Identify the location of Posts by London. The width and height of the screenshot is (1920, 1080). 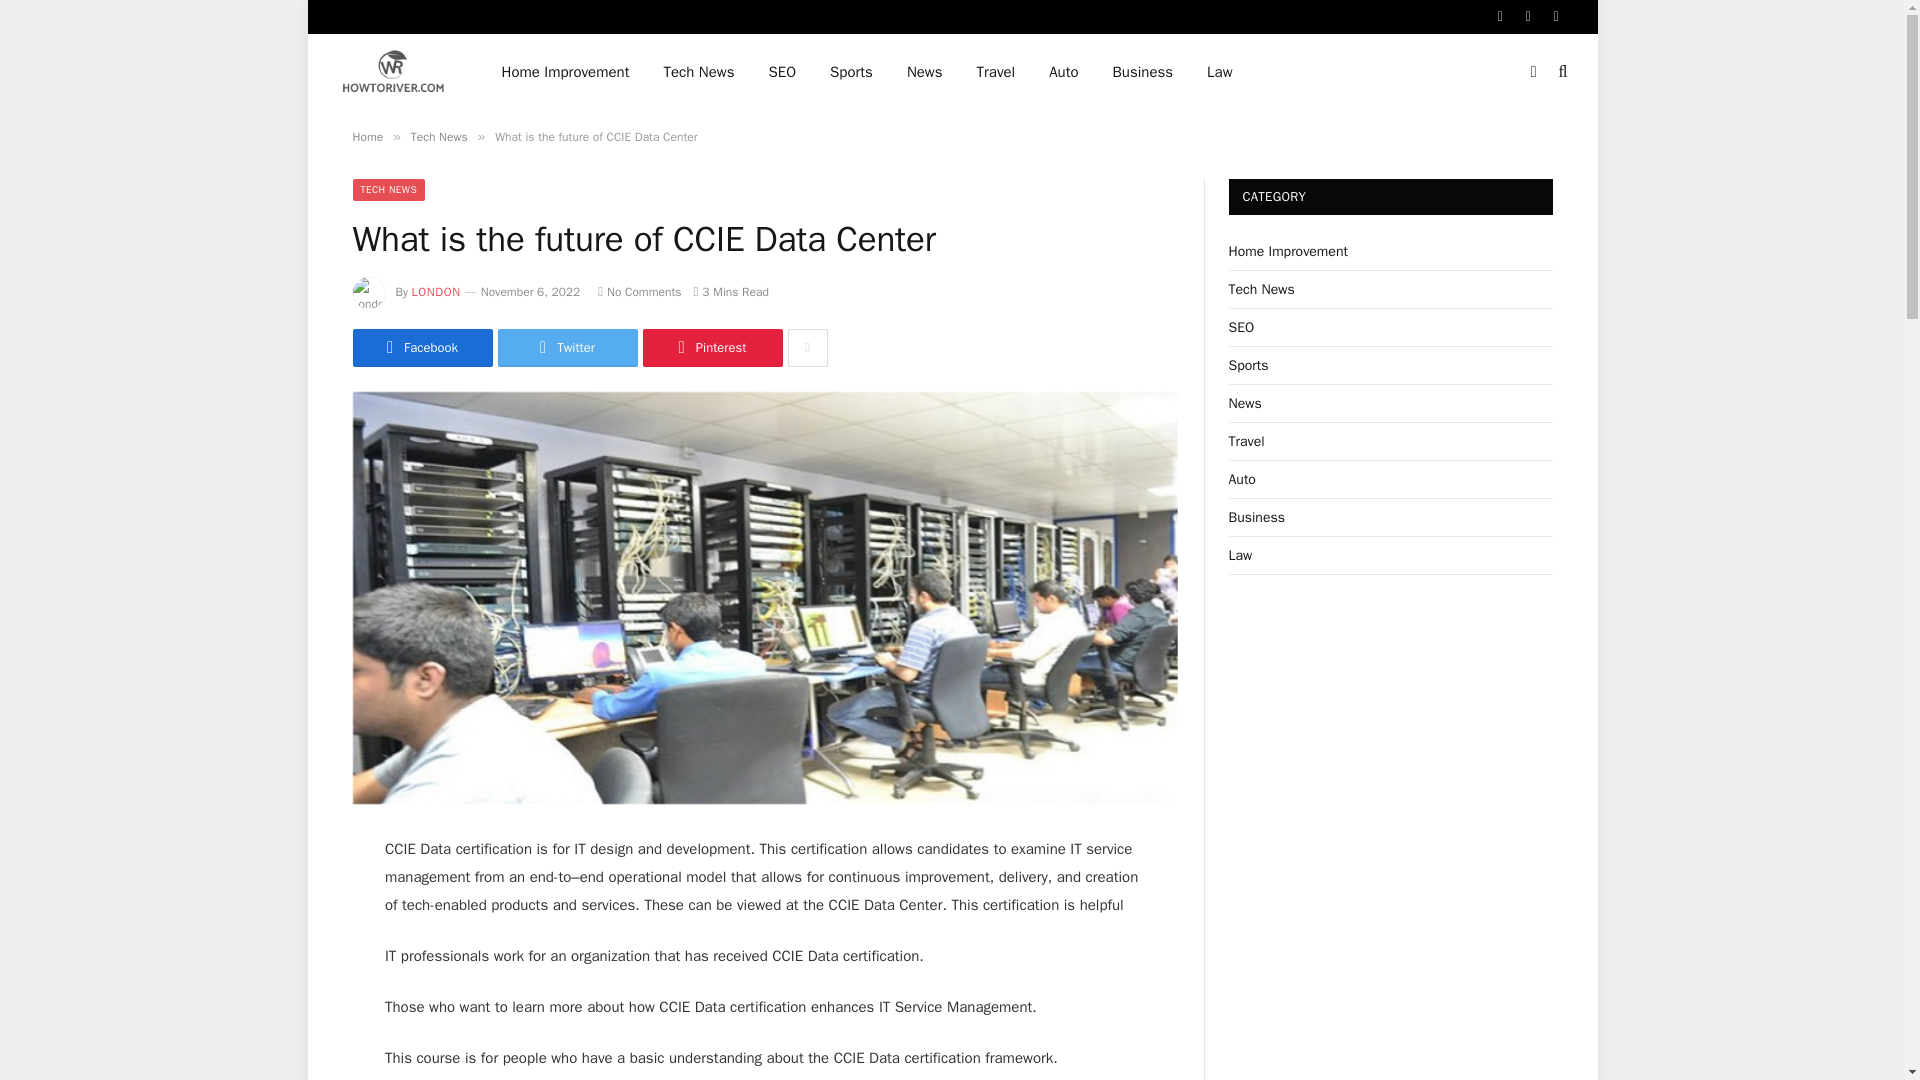
(436, 292).